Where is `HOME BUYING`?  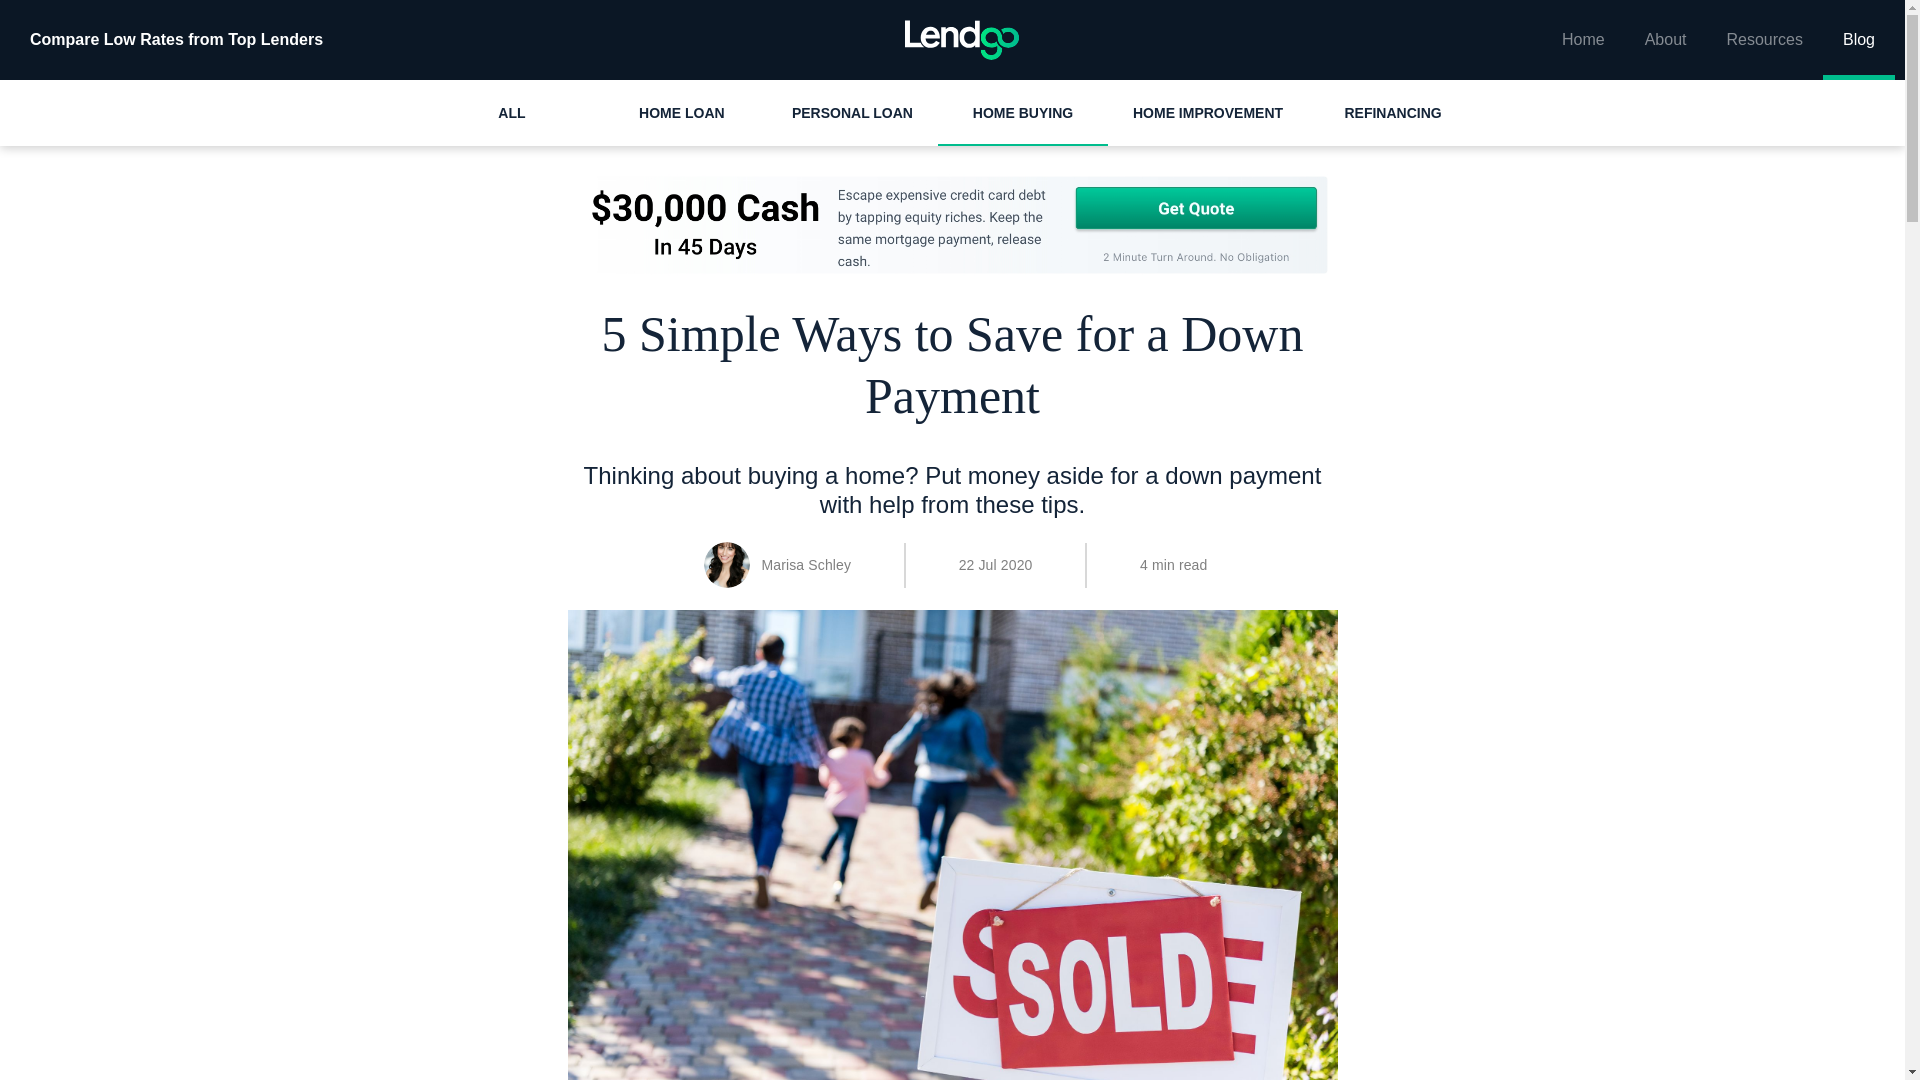
HOME BUYING is located at coordinates (1022, 112).